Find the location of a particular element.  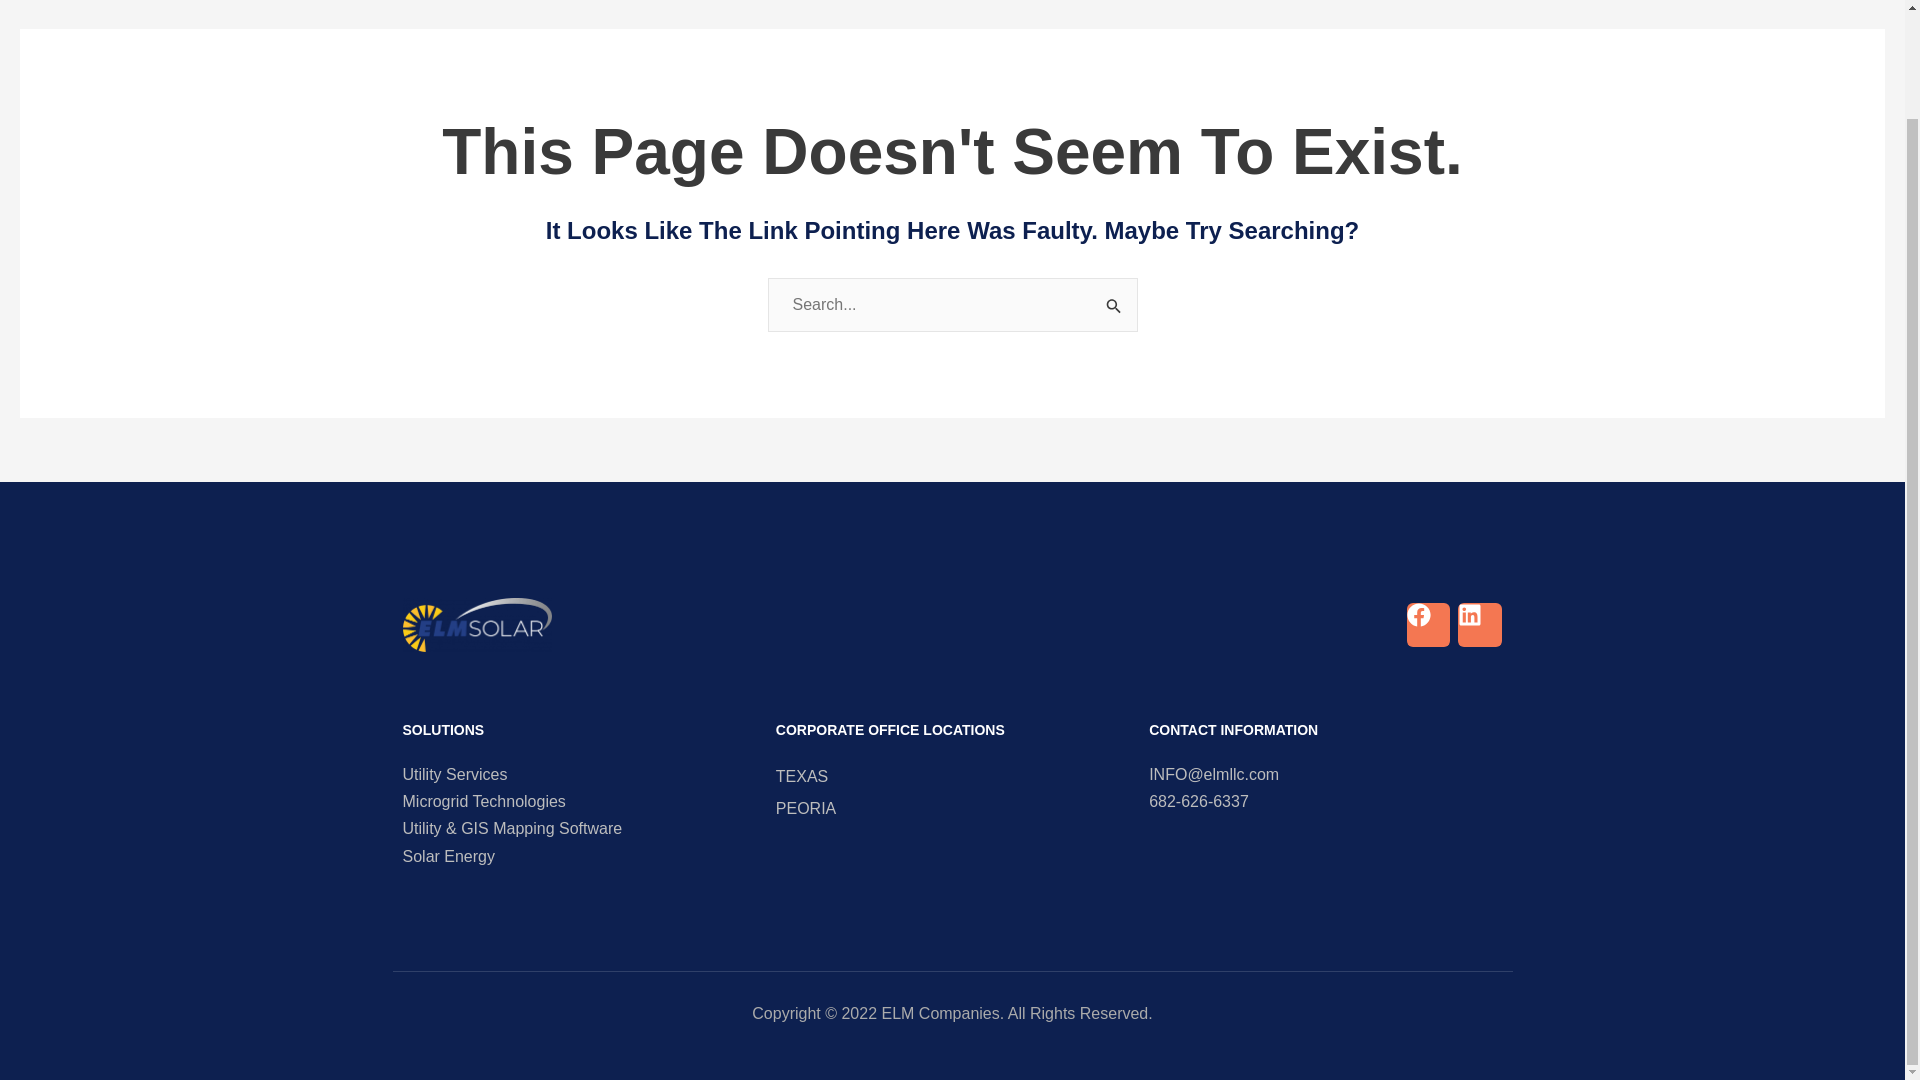

Facebook is located at coordinates (1428, 624).